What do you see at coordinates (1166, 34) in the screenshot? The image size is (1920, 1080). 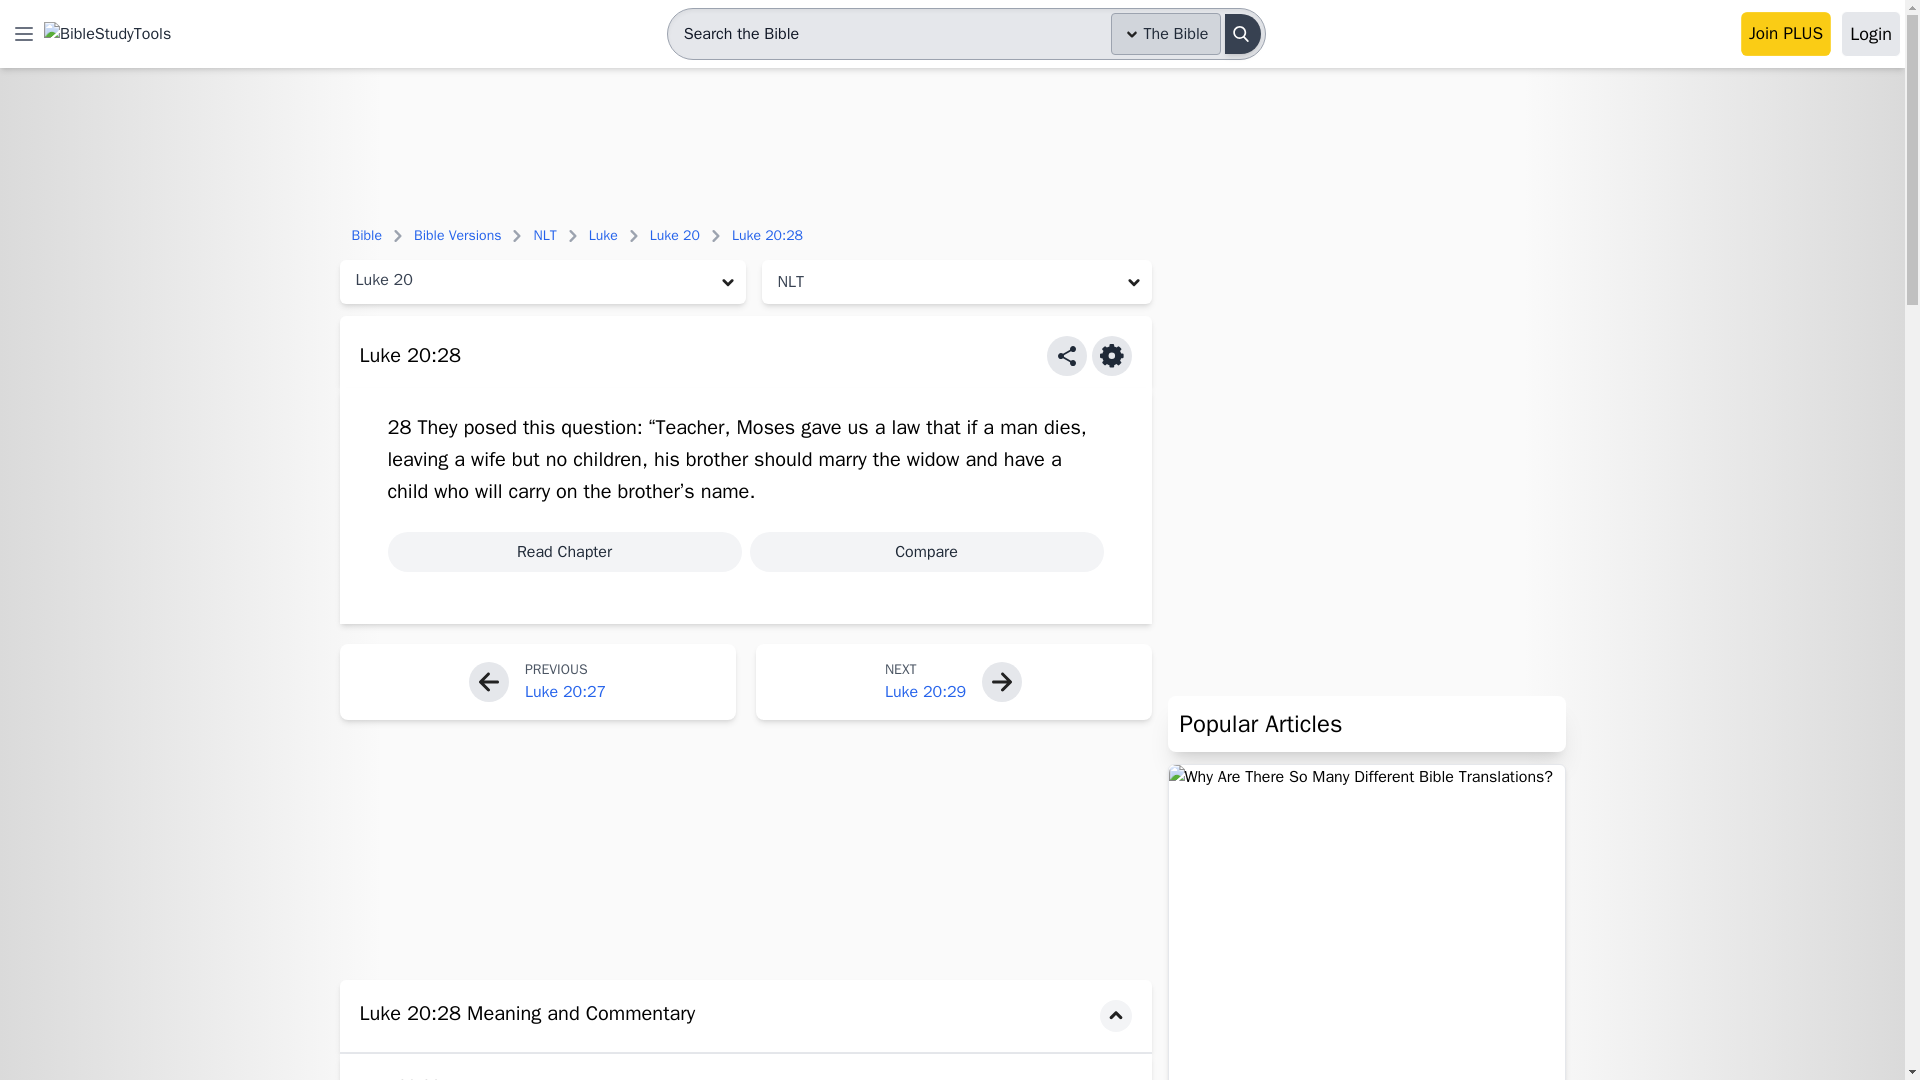 I see `The Bible` at bounding box center [1166, 34].